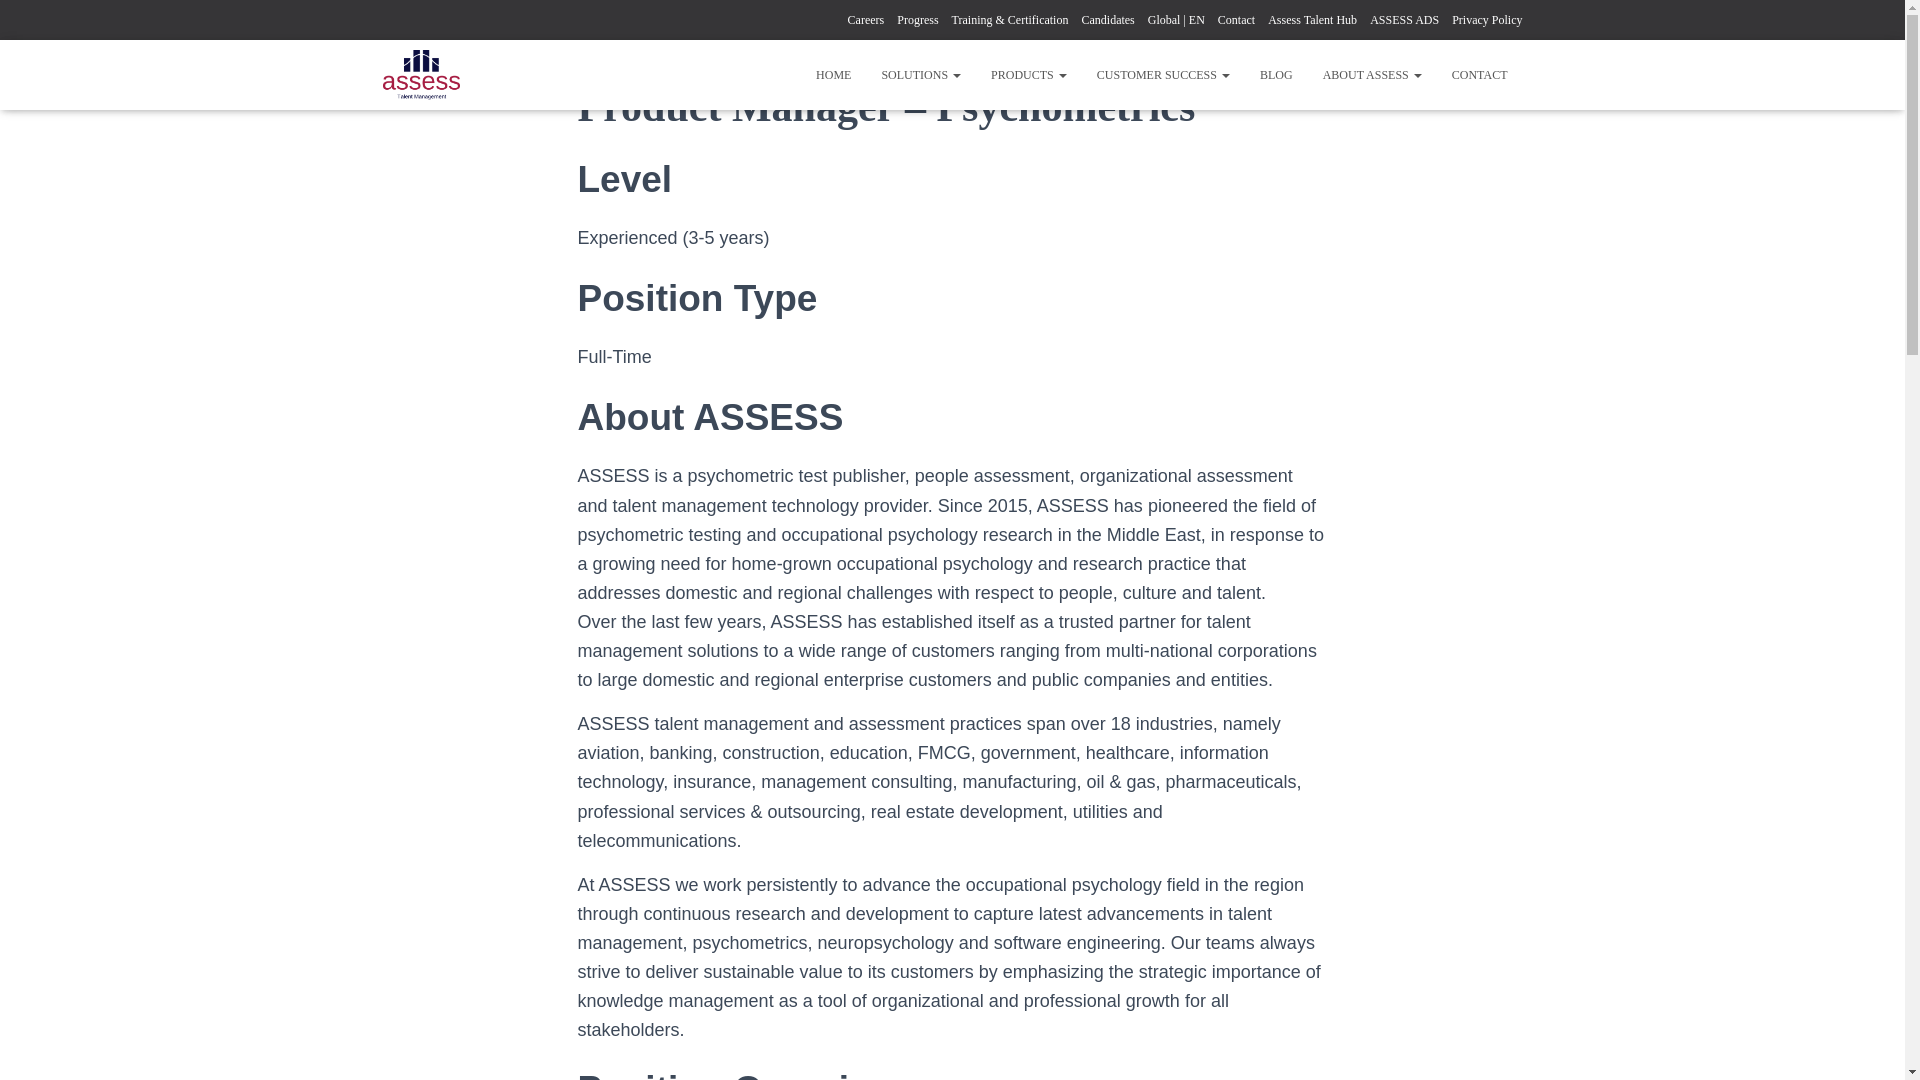  Describe the element at coordinates (920, 74) in the screenshot. I see `Solutions` at that location.